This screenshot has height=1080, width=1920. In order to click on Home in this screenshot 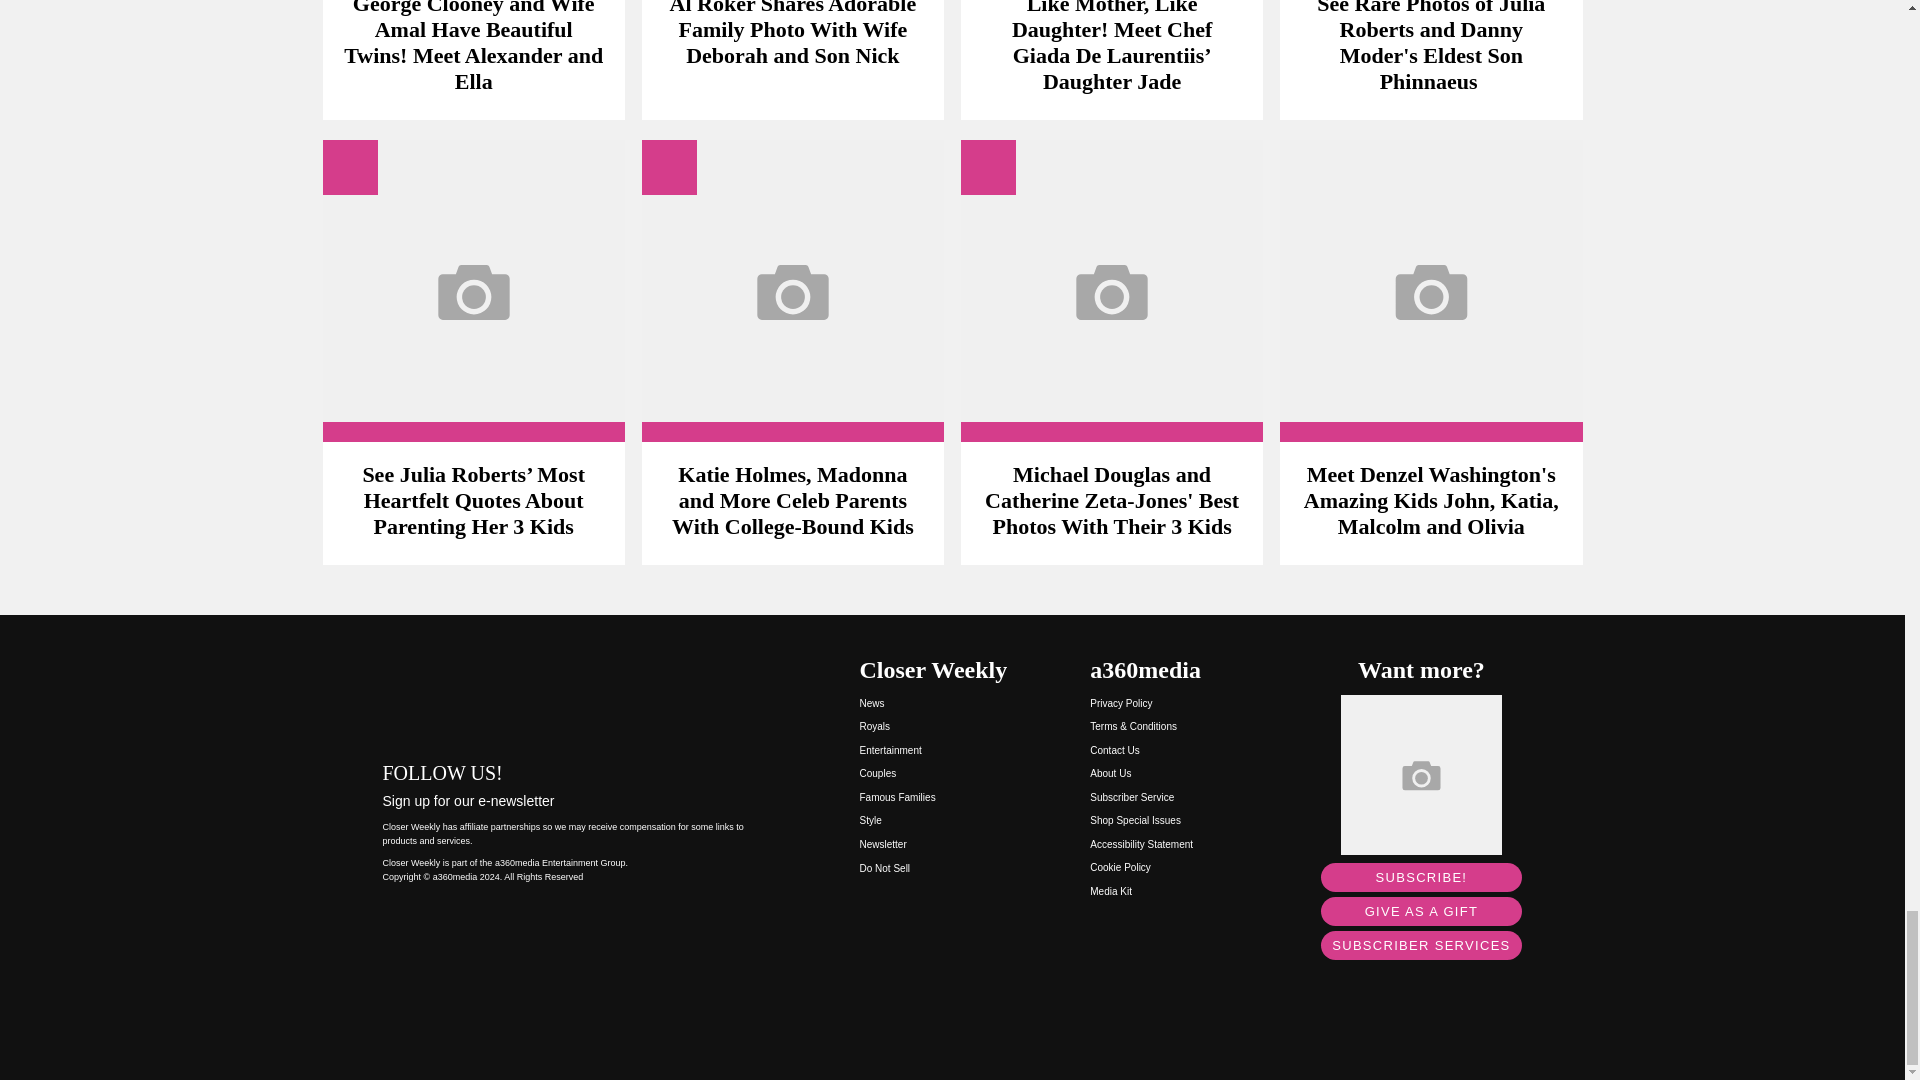, I will do `click(574, 694)`.